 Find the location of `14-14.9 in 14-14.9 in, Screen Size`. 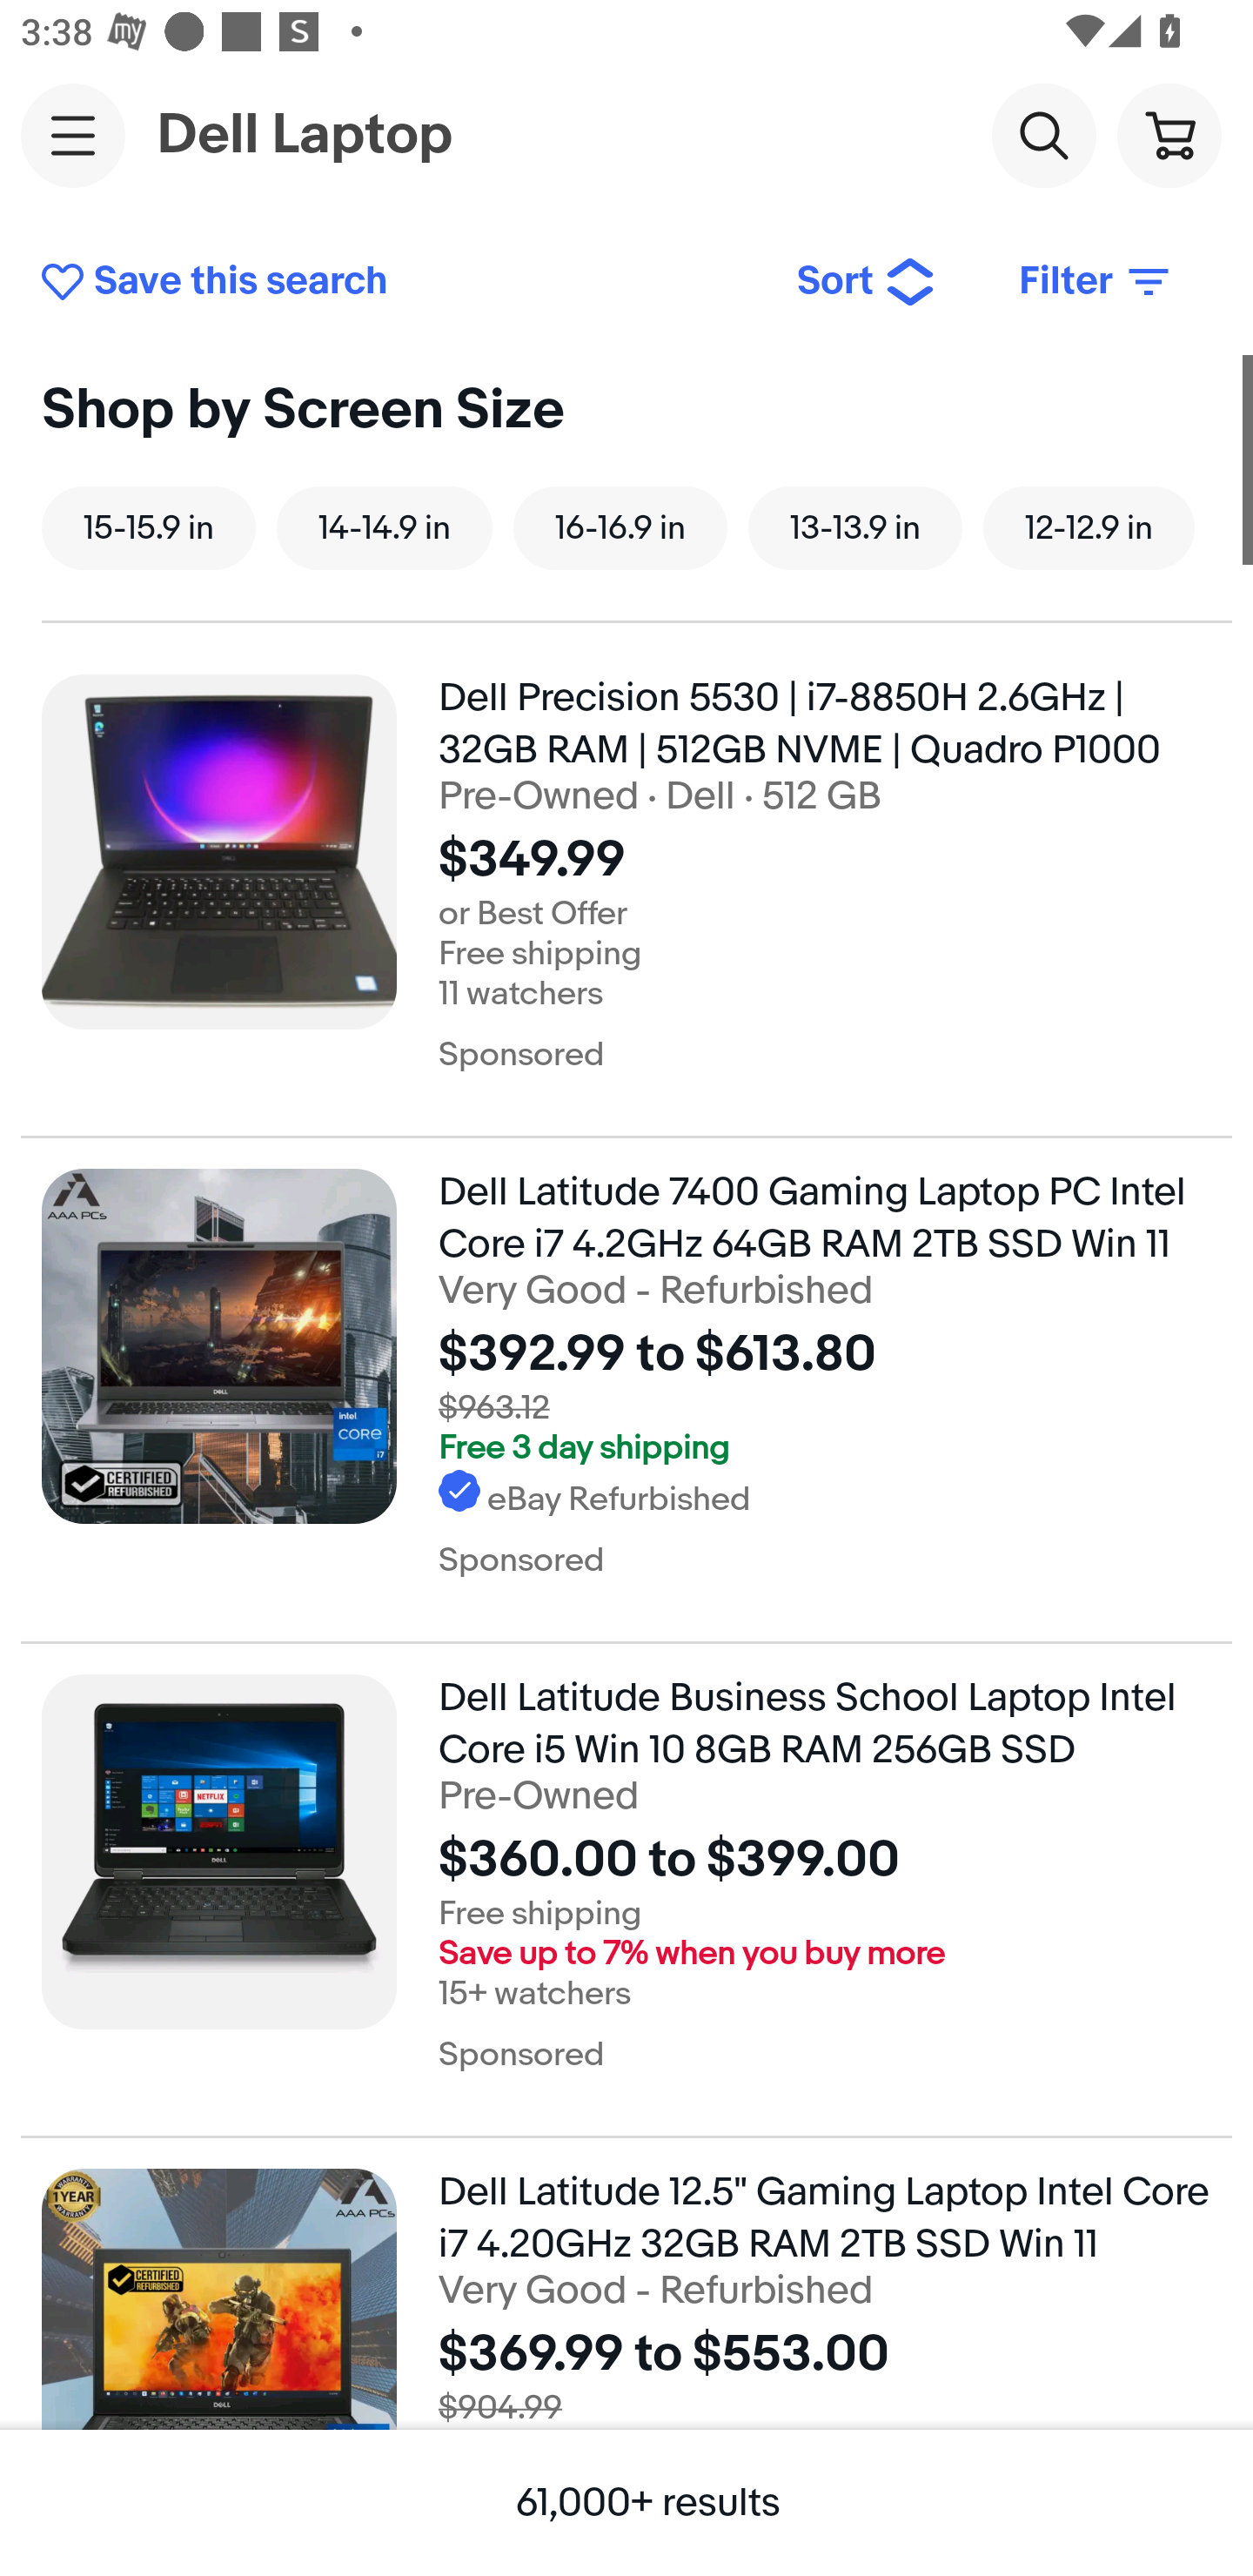

14-14.9 in 14-14.9 in, Screen Size is located at coordinates (385, 527).